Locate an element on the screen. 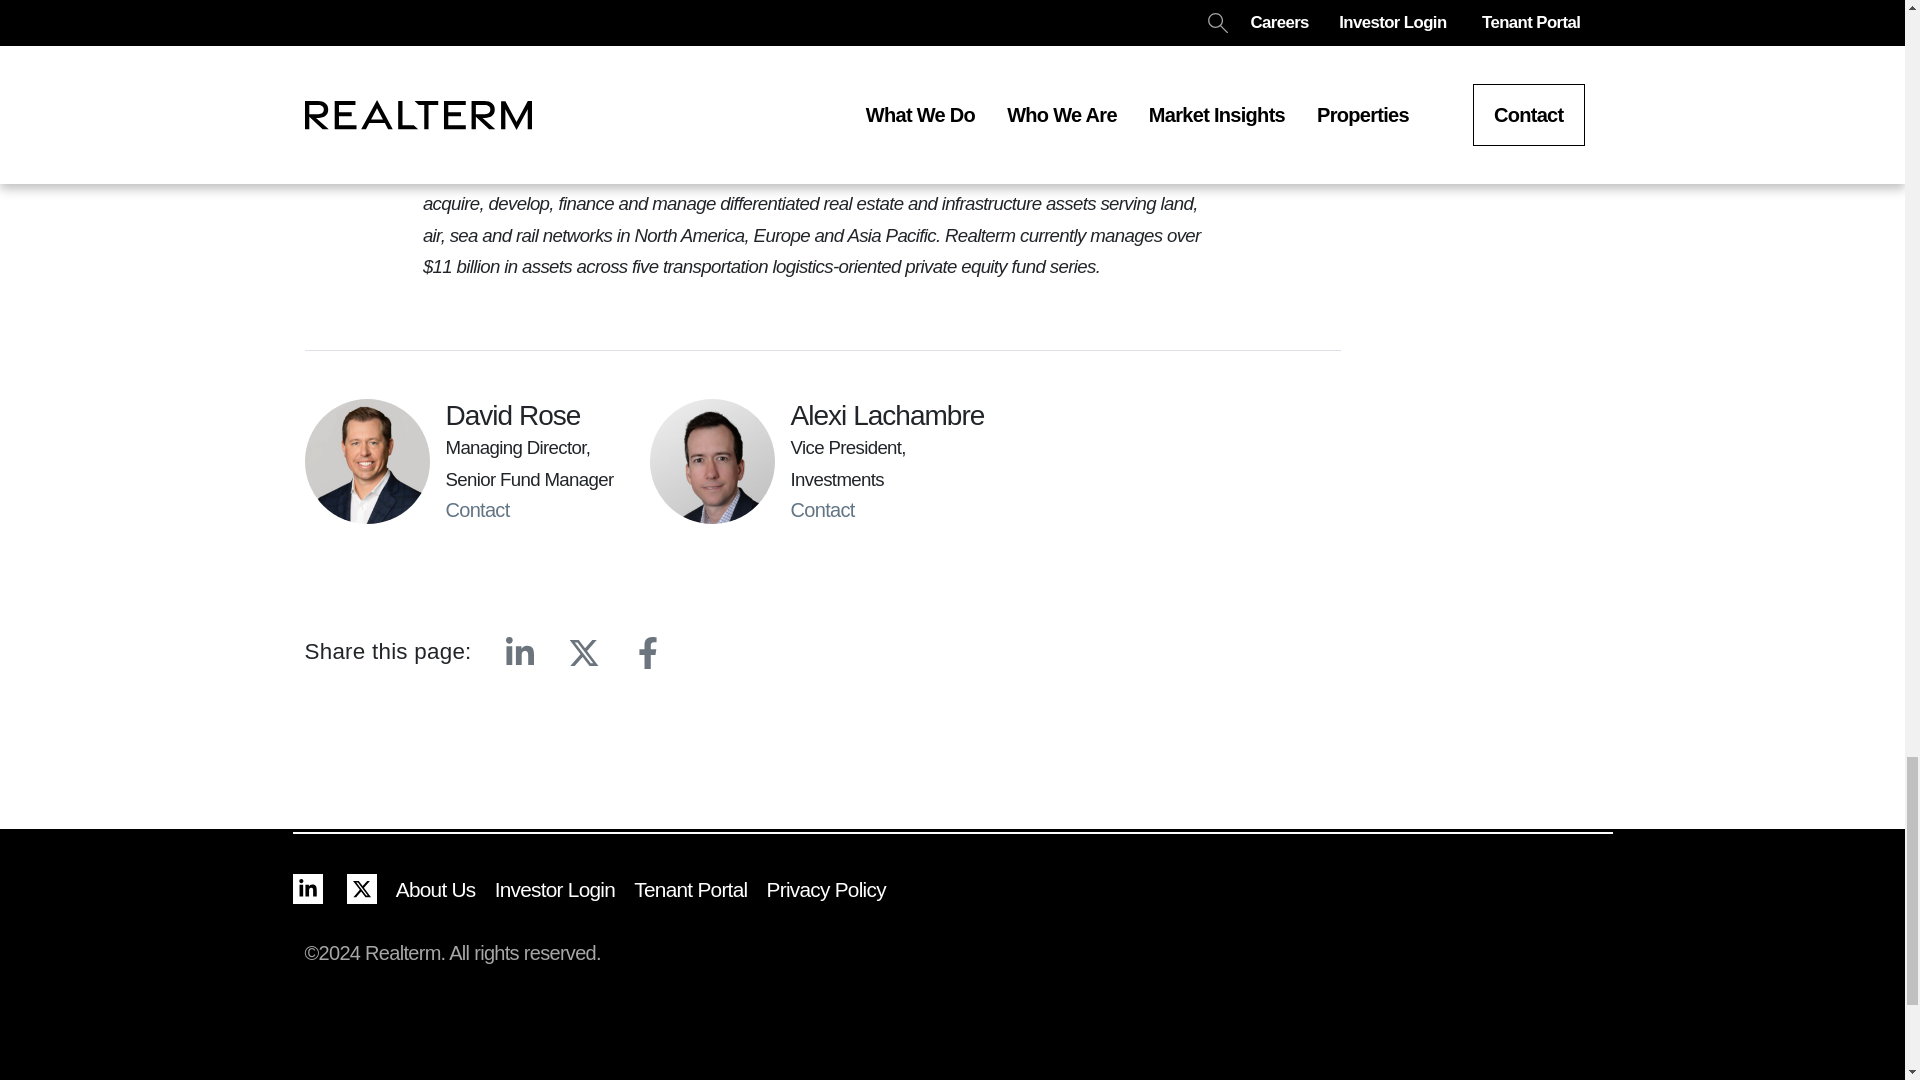 The image size is (1920, 1080). Contact is located at coordinates (826, 509).